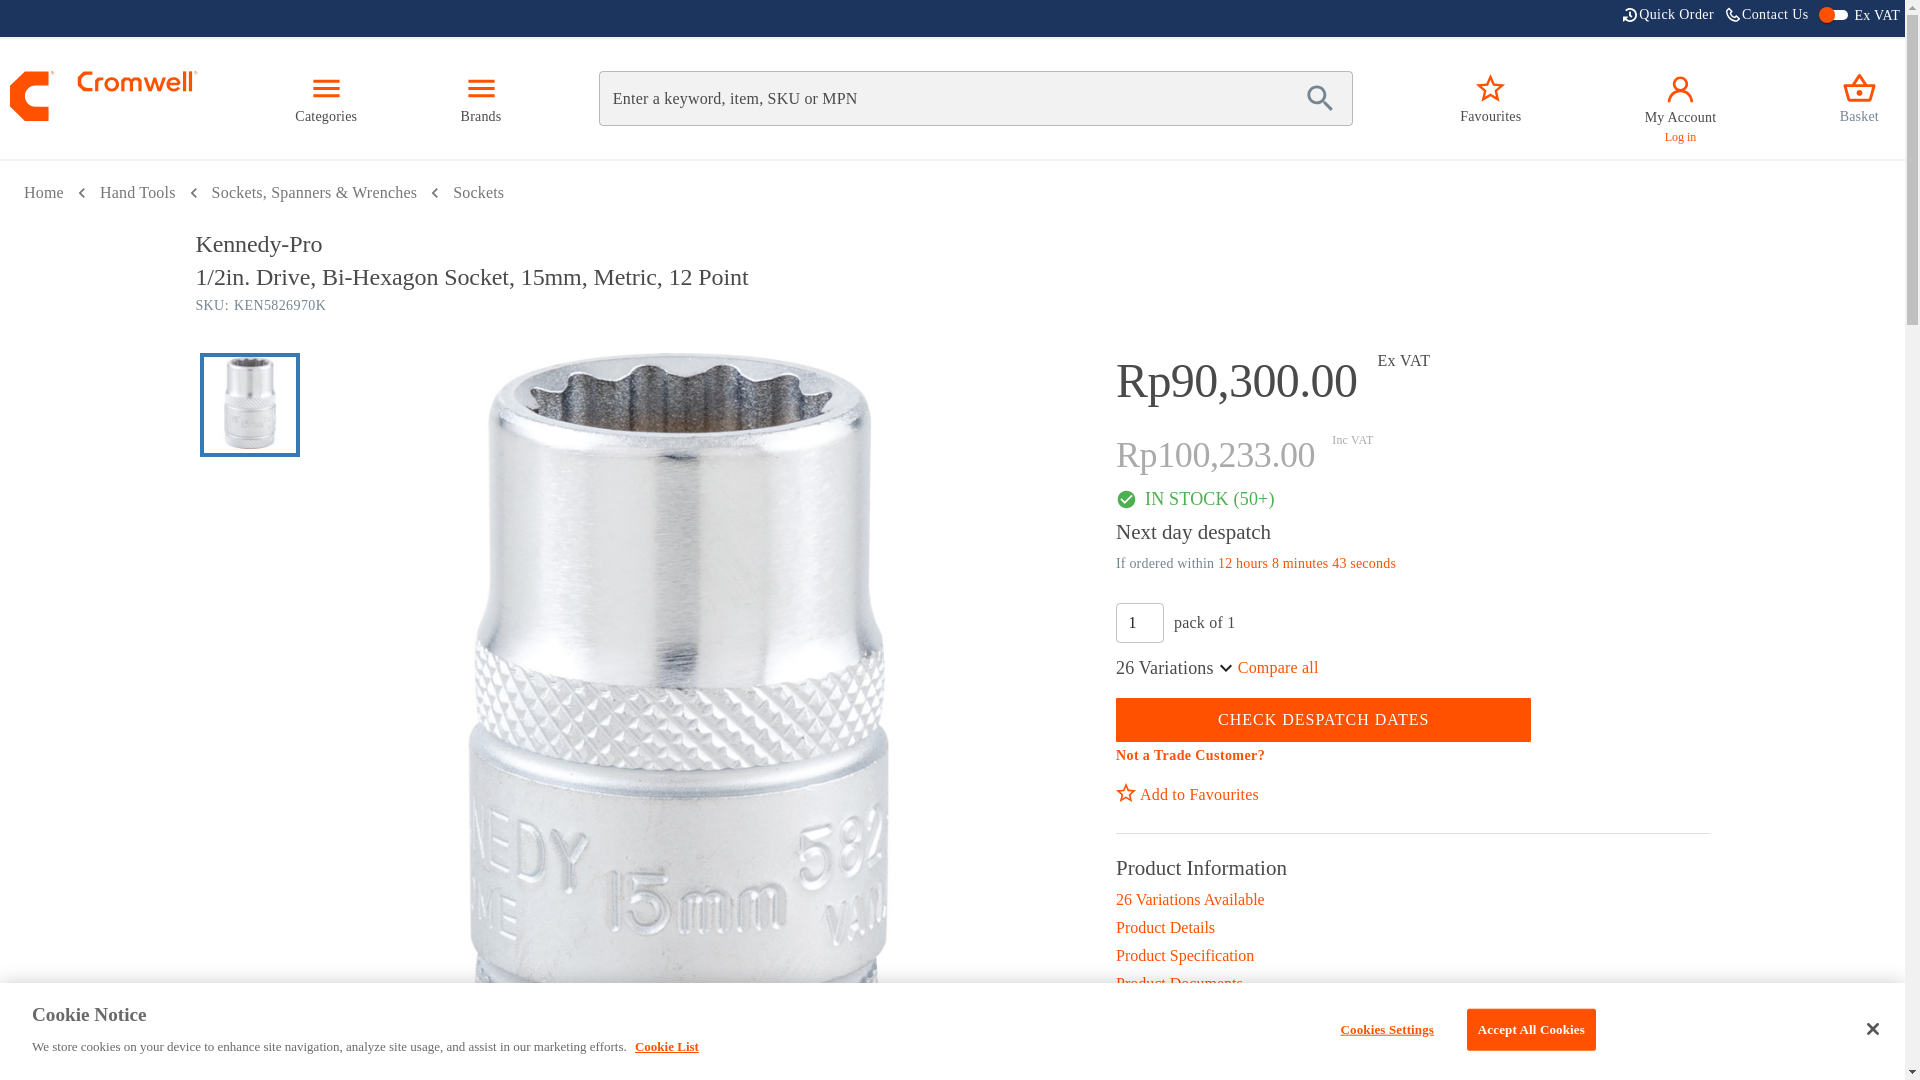 The width and height of the screenshot is (1920, 1080). What do you see at coordinates (1139, 622) in the screenshot?
I see `Favourites` at bounding box center [1139, 622].